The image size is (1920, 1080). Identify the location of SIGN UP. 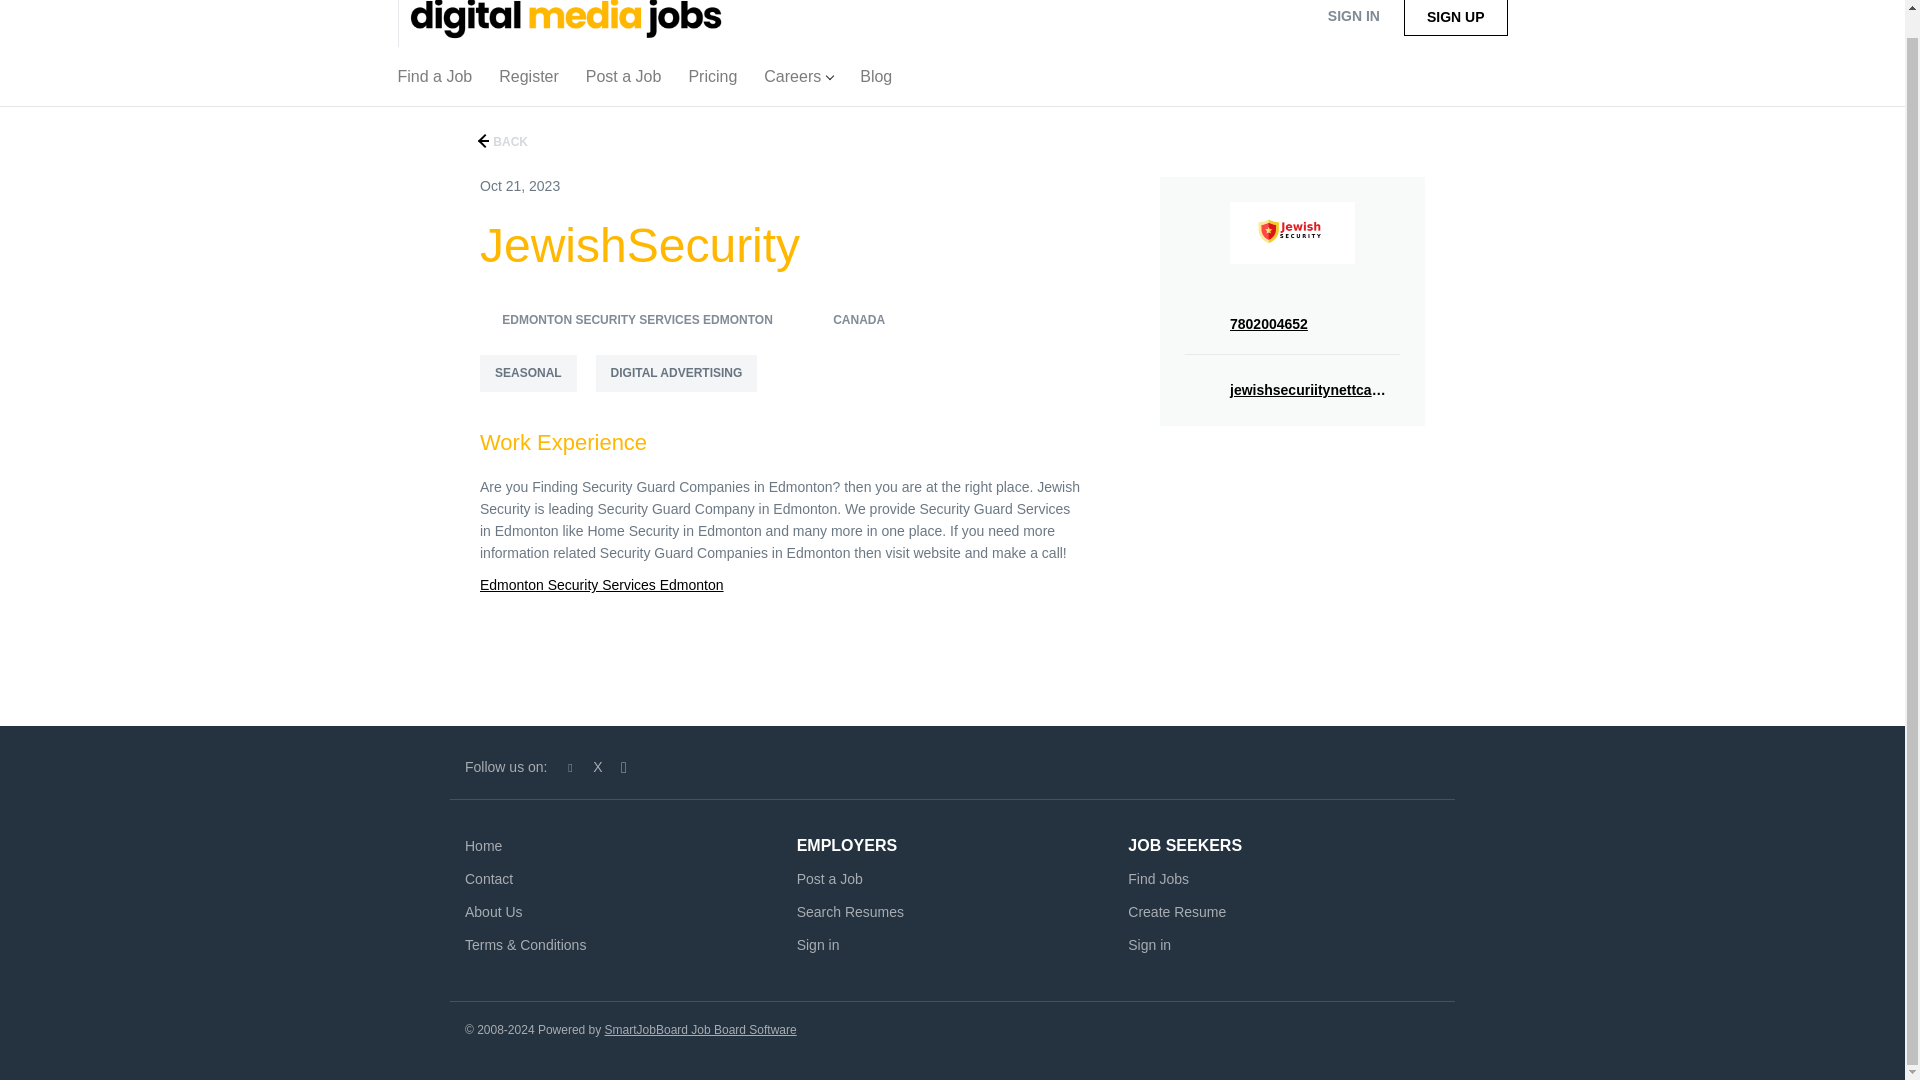
(1455, 18).